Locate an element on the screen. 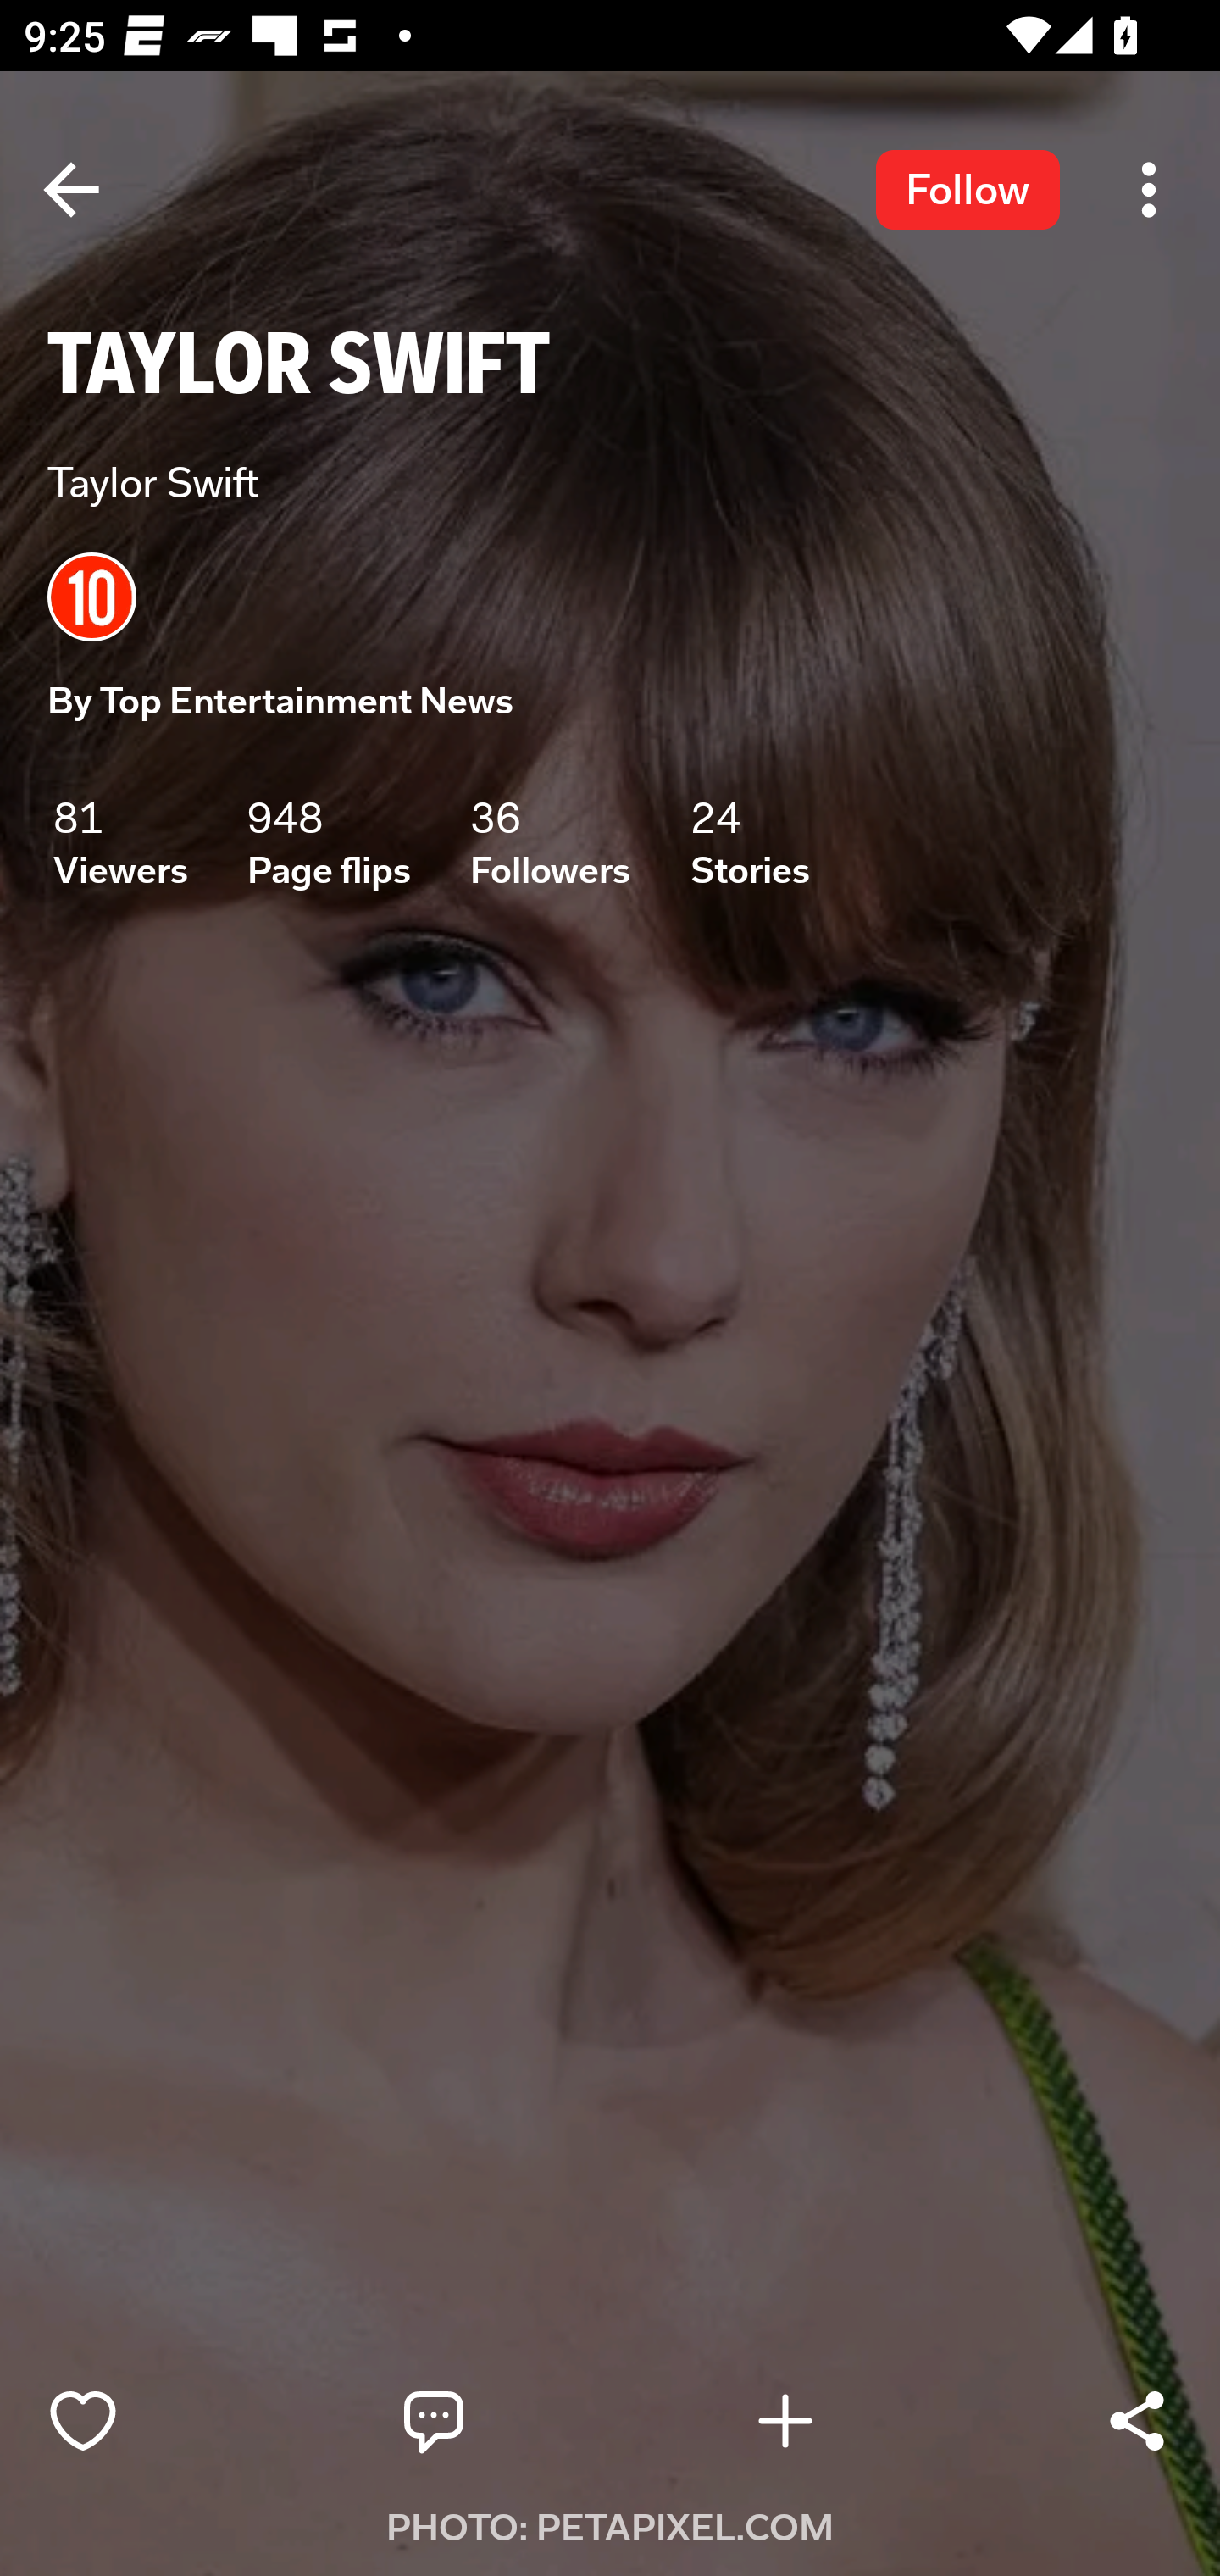  Write a comment… is located at coordinates (505, 2421).